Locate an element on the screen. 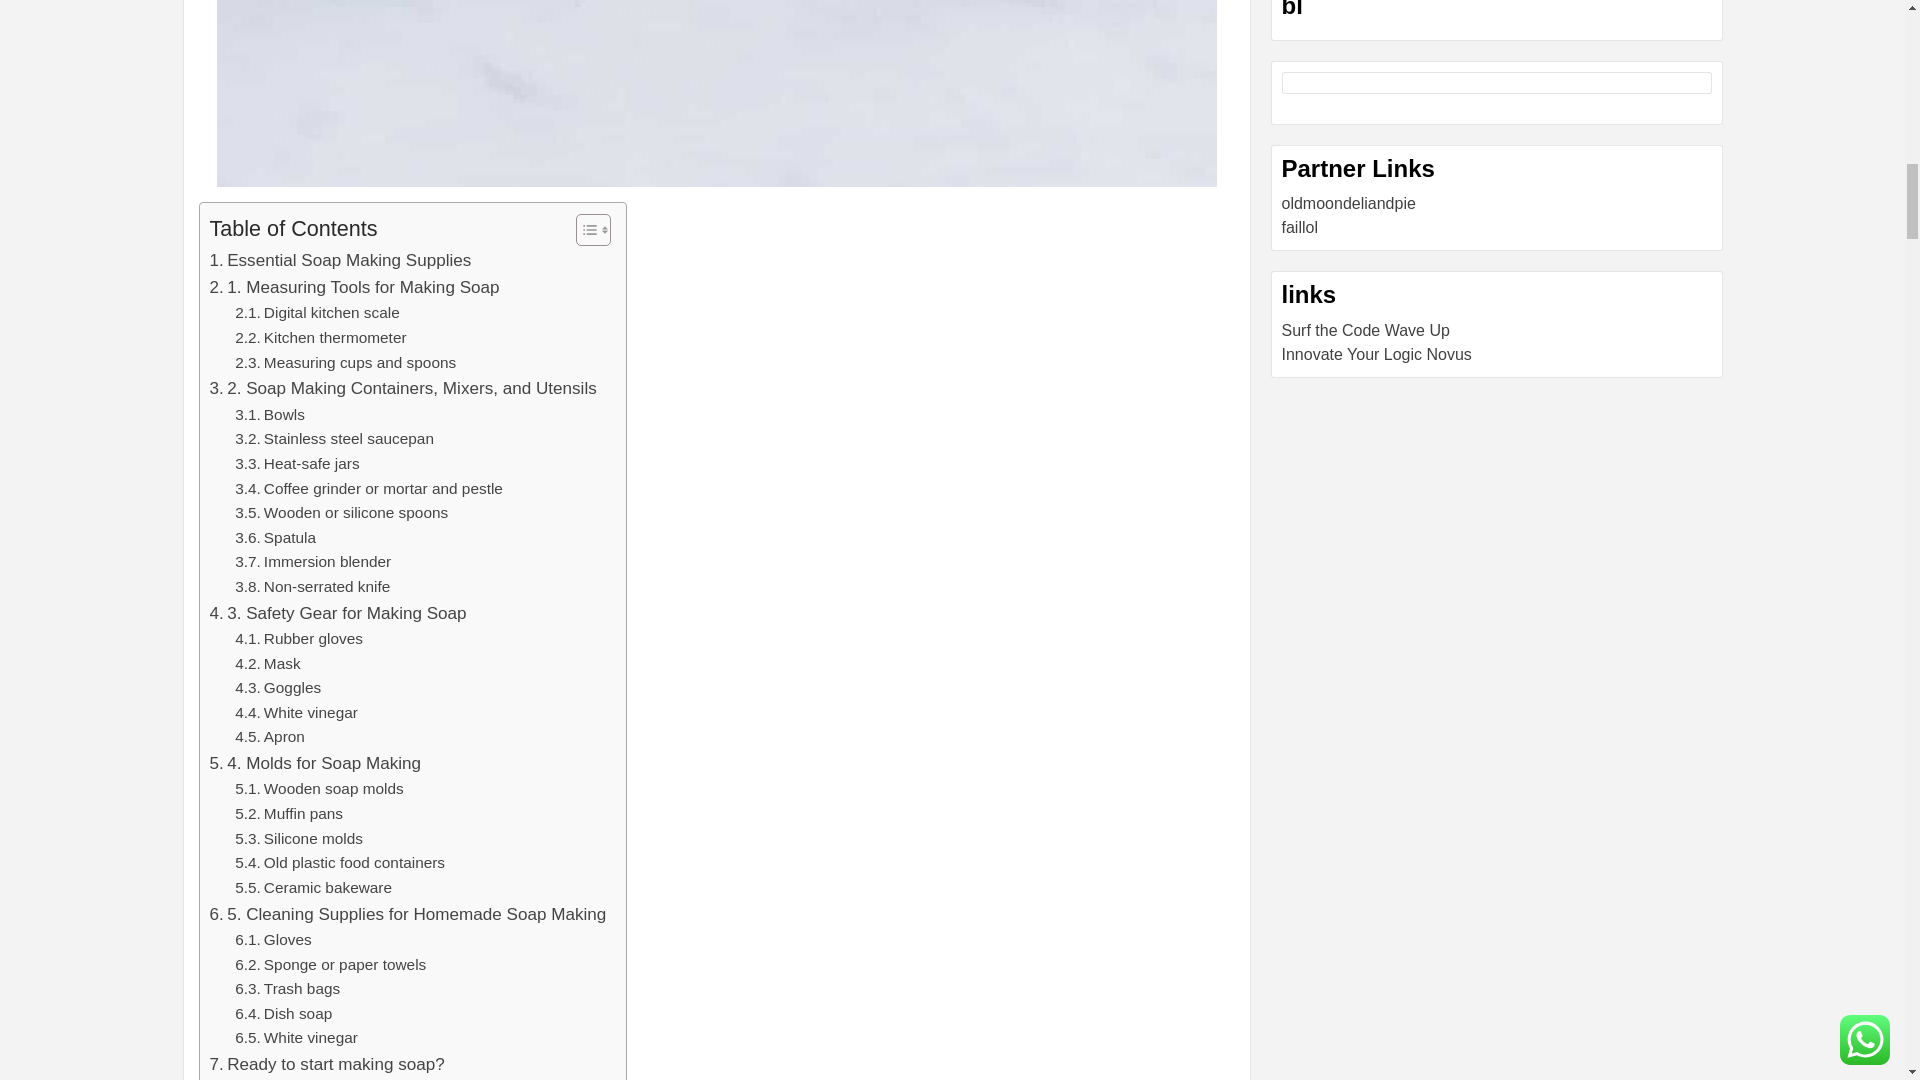 The image size is (1920, 1080). Kitchen thermometer is located at coordinates (320, 338).